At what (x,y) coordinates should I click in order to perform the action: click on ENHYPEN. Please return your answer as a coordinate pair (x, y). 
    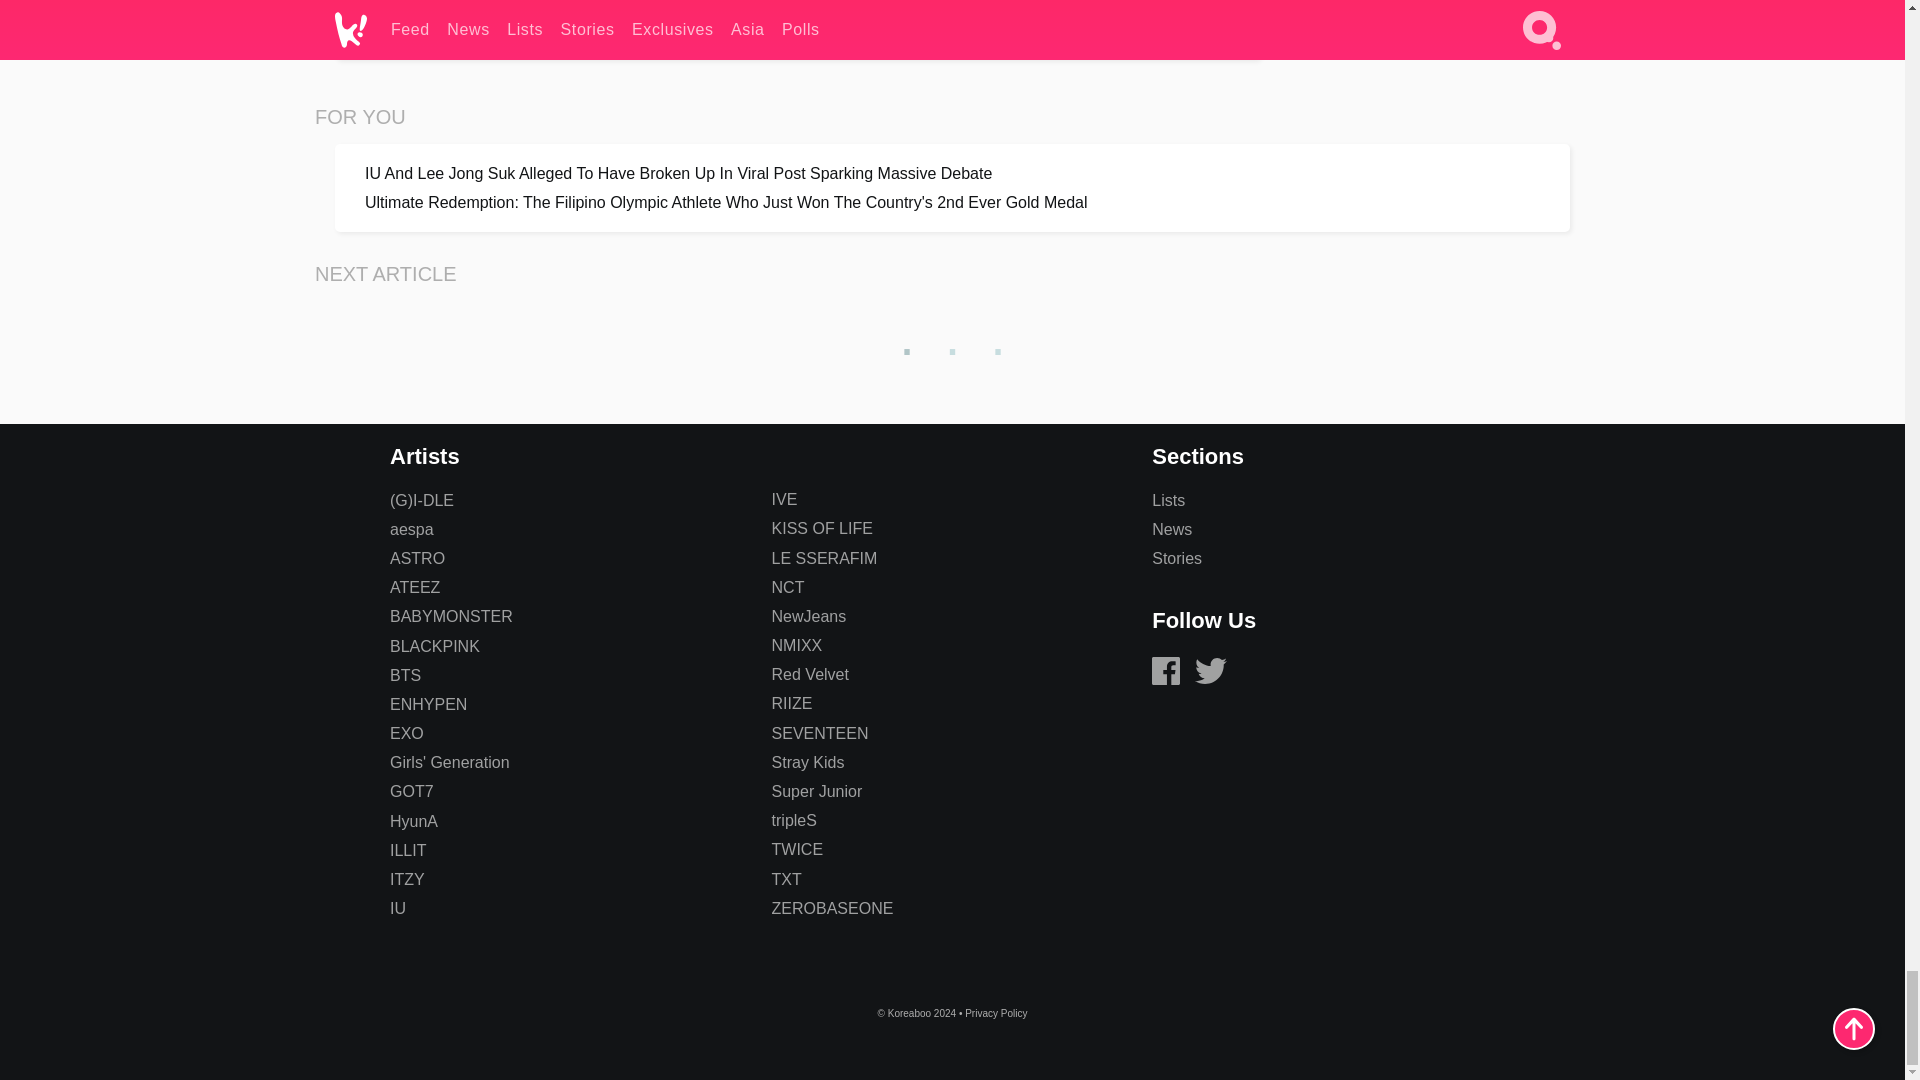
    Looking at the image, I should click on (428, 704).